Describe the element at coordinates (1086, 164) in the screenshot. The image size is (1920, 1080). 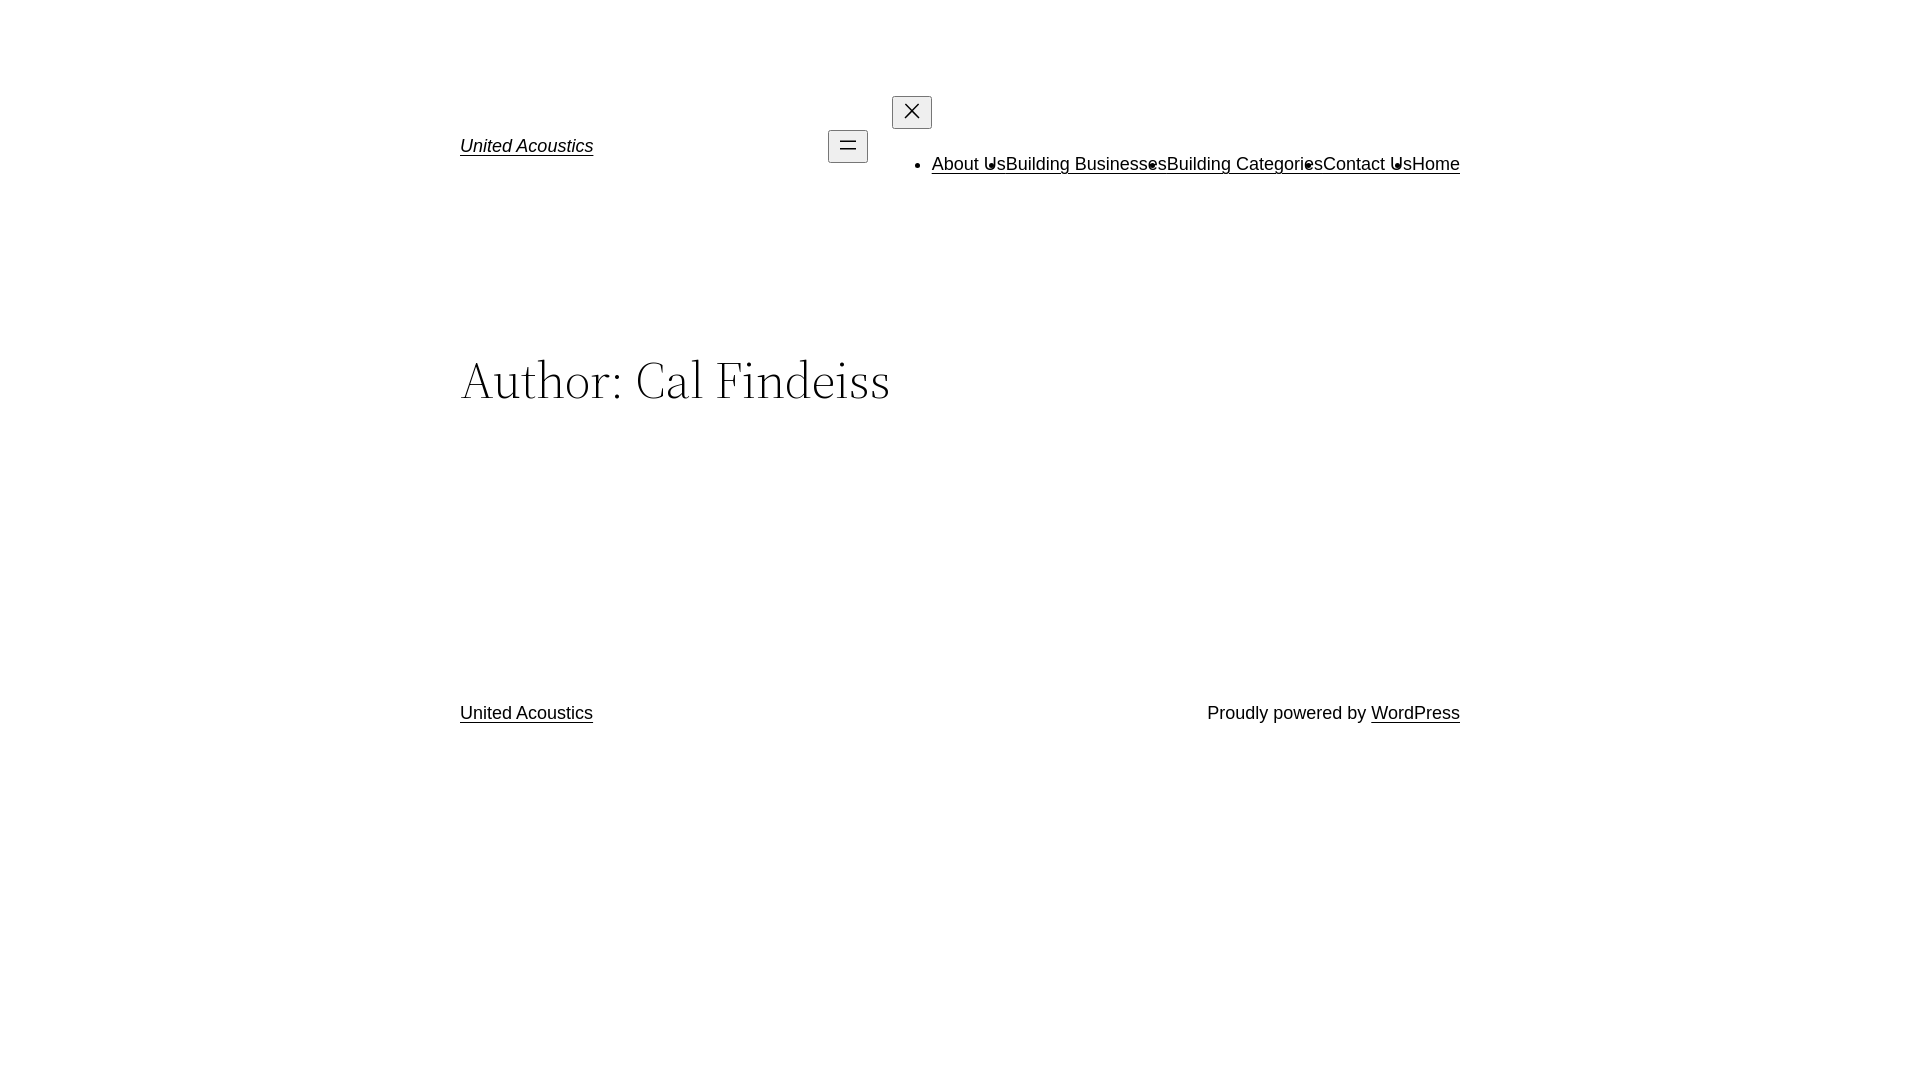
I see `Building Businesses` at that location.